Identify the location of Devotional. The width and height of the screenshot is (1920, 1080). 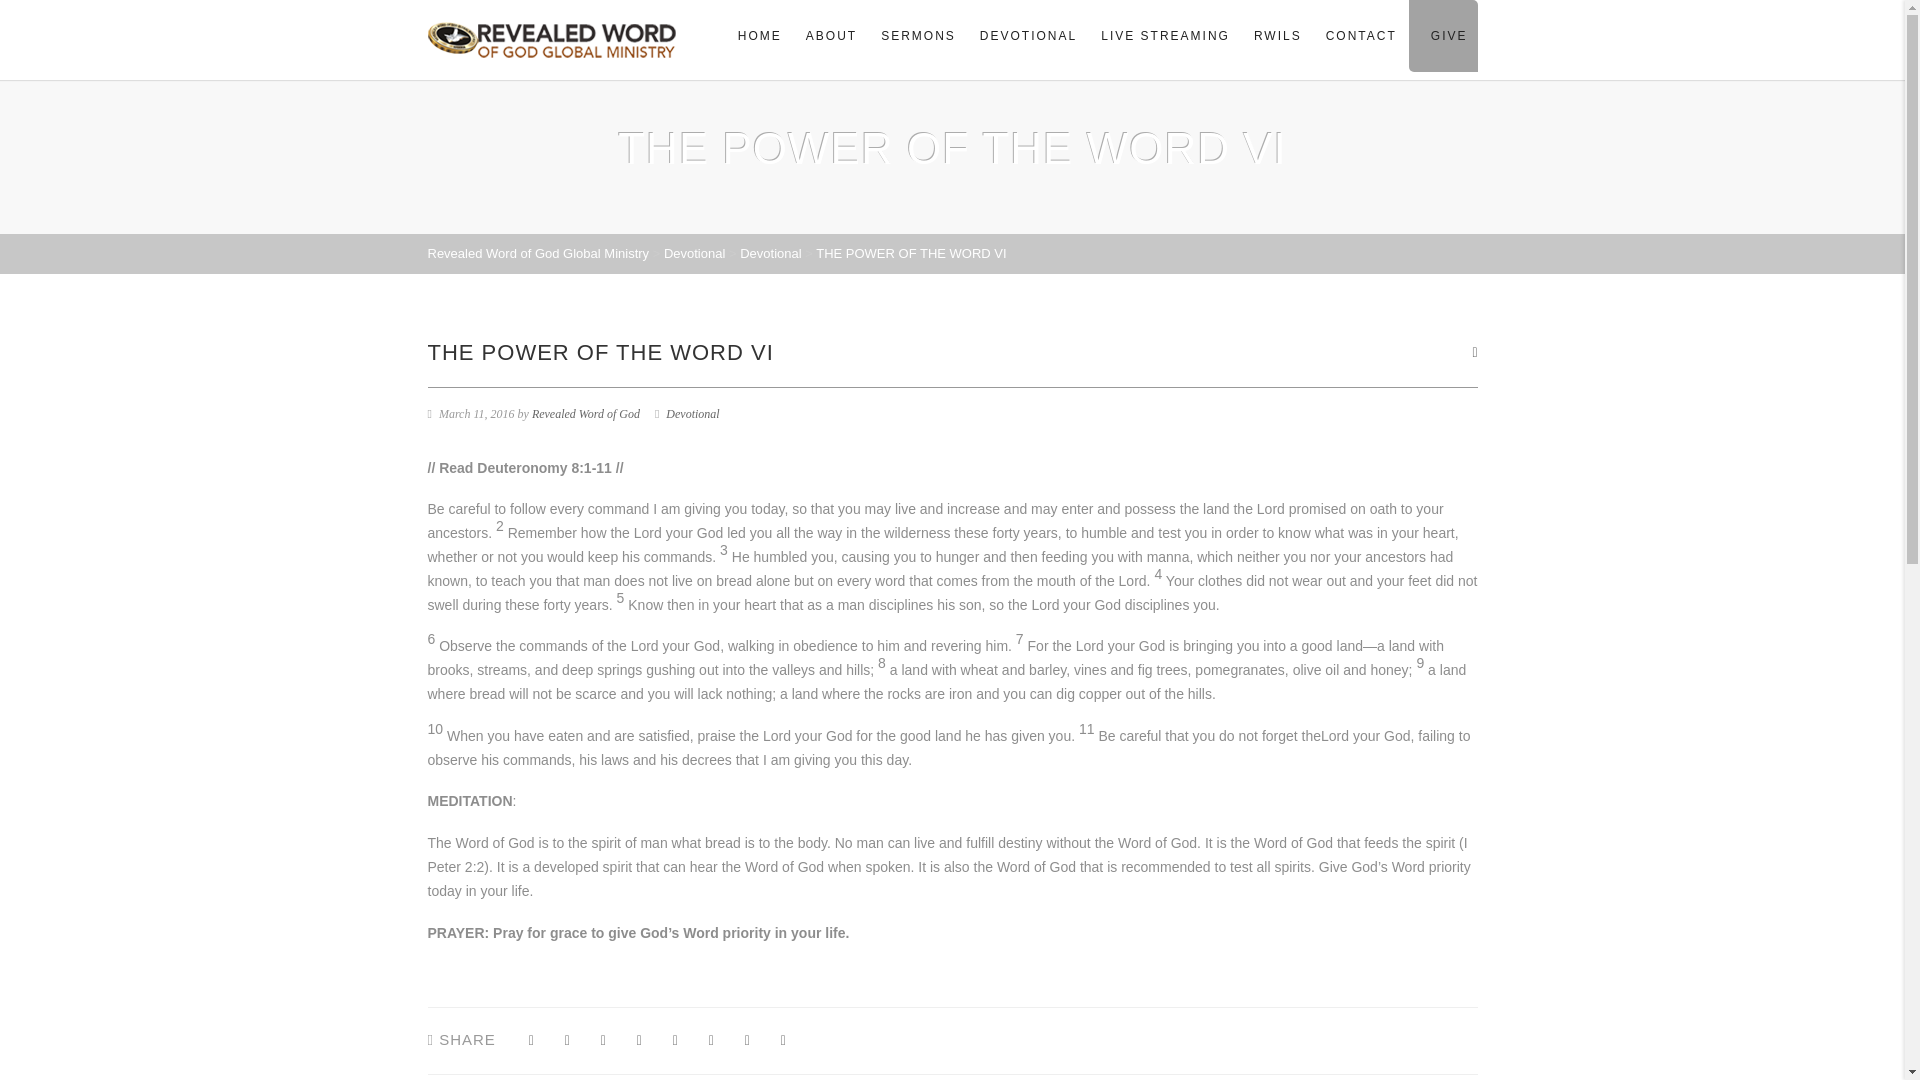
(694, 254).